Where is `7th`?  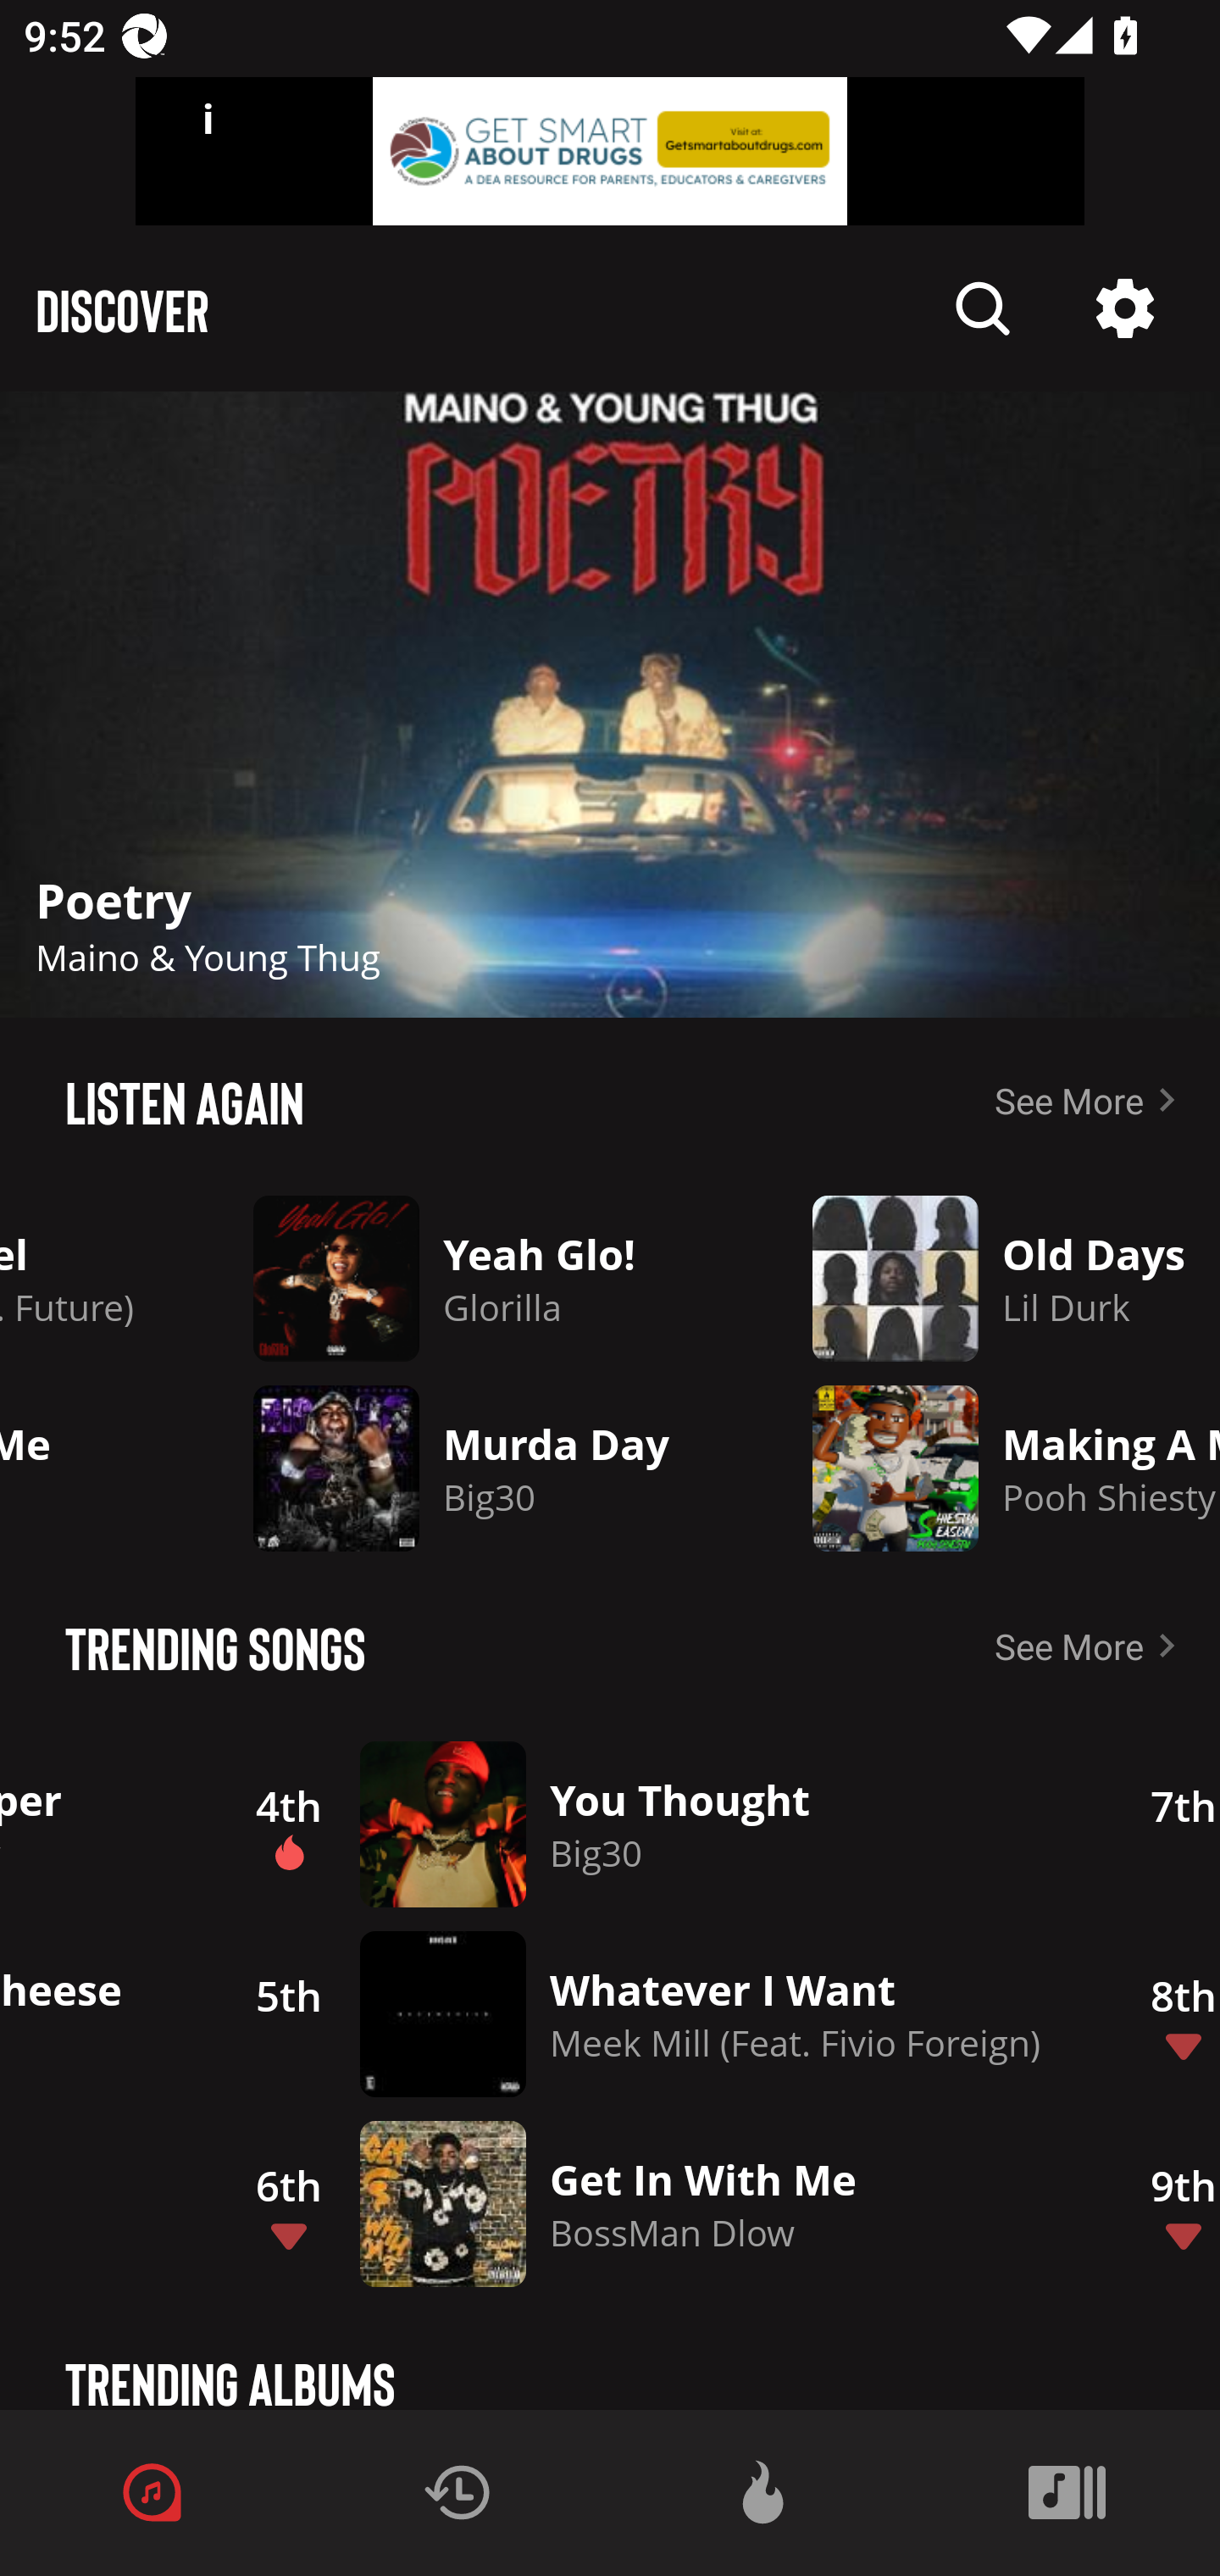
7th is located at coordinates (1166, 1824).